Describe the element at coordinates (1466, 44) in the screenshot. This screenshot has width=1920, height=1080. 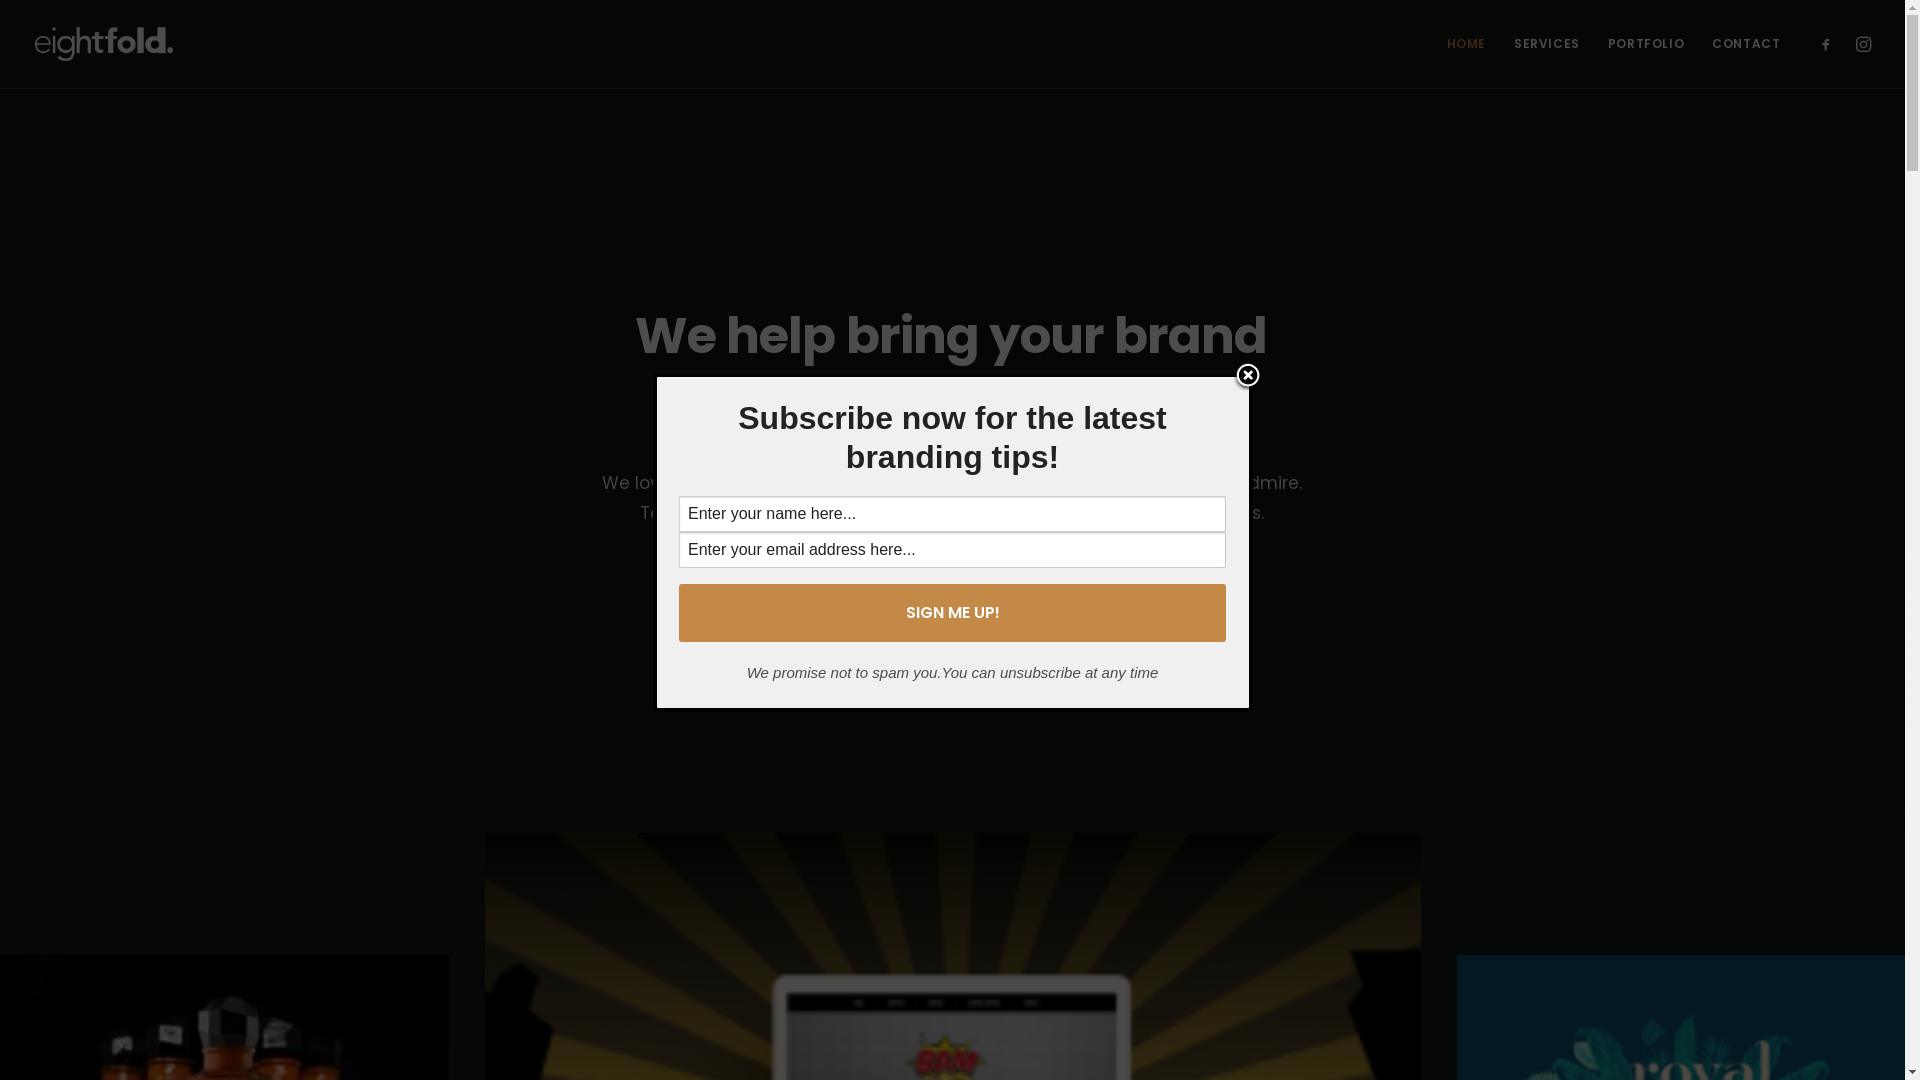
I see `HOME` at that location.